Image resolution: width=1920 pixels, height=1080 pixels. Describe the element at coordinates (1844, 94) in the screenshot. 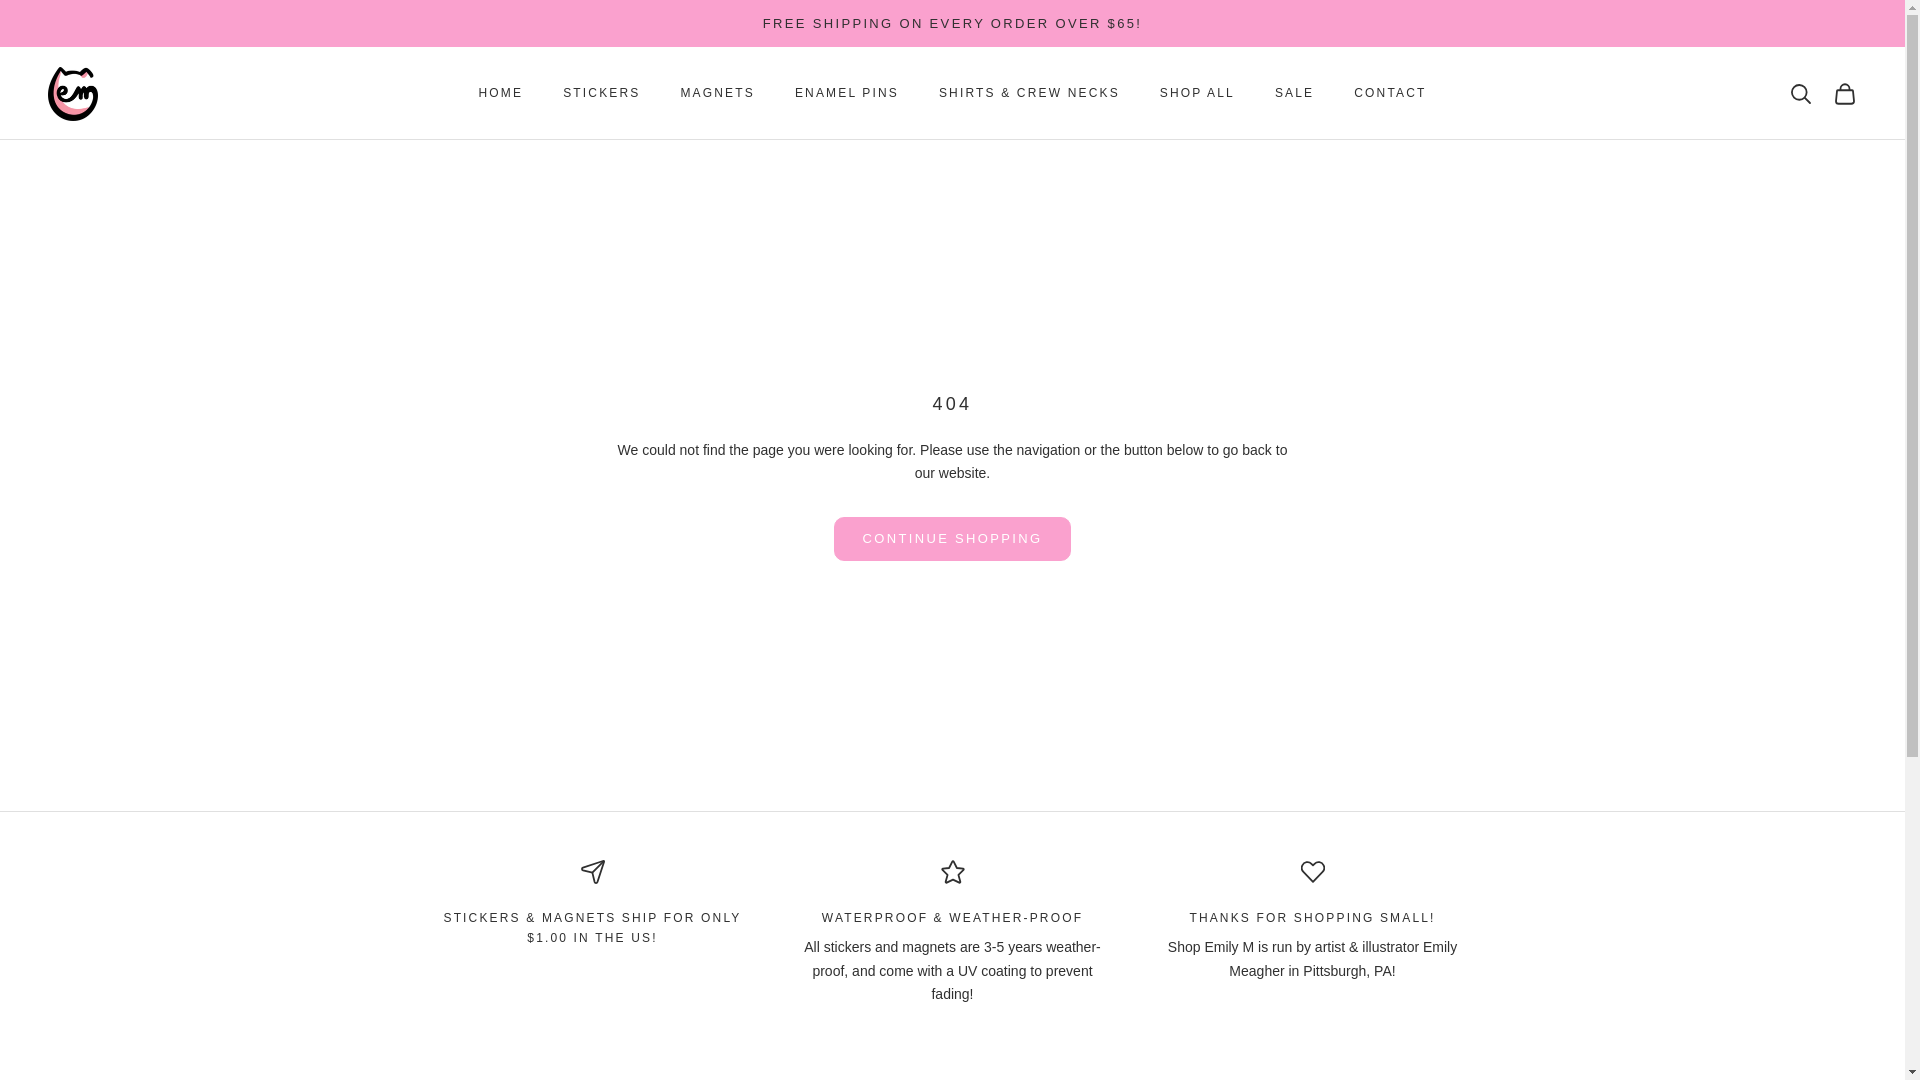

I see `Open cart` at that location.